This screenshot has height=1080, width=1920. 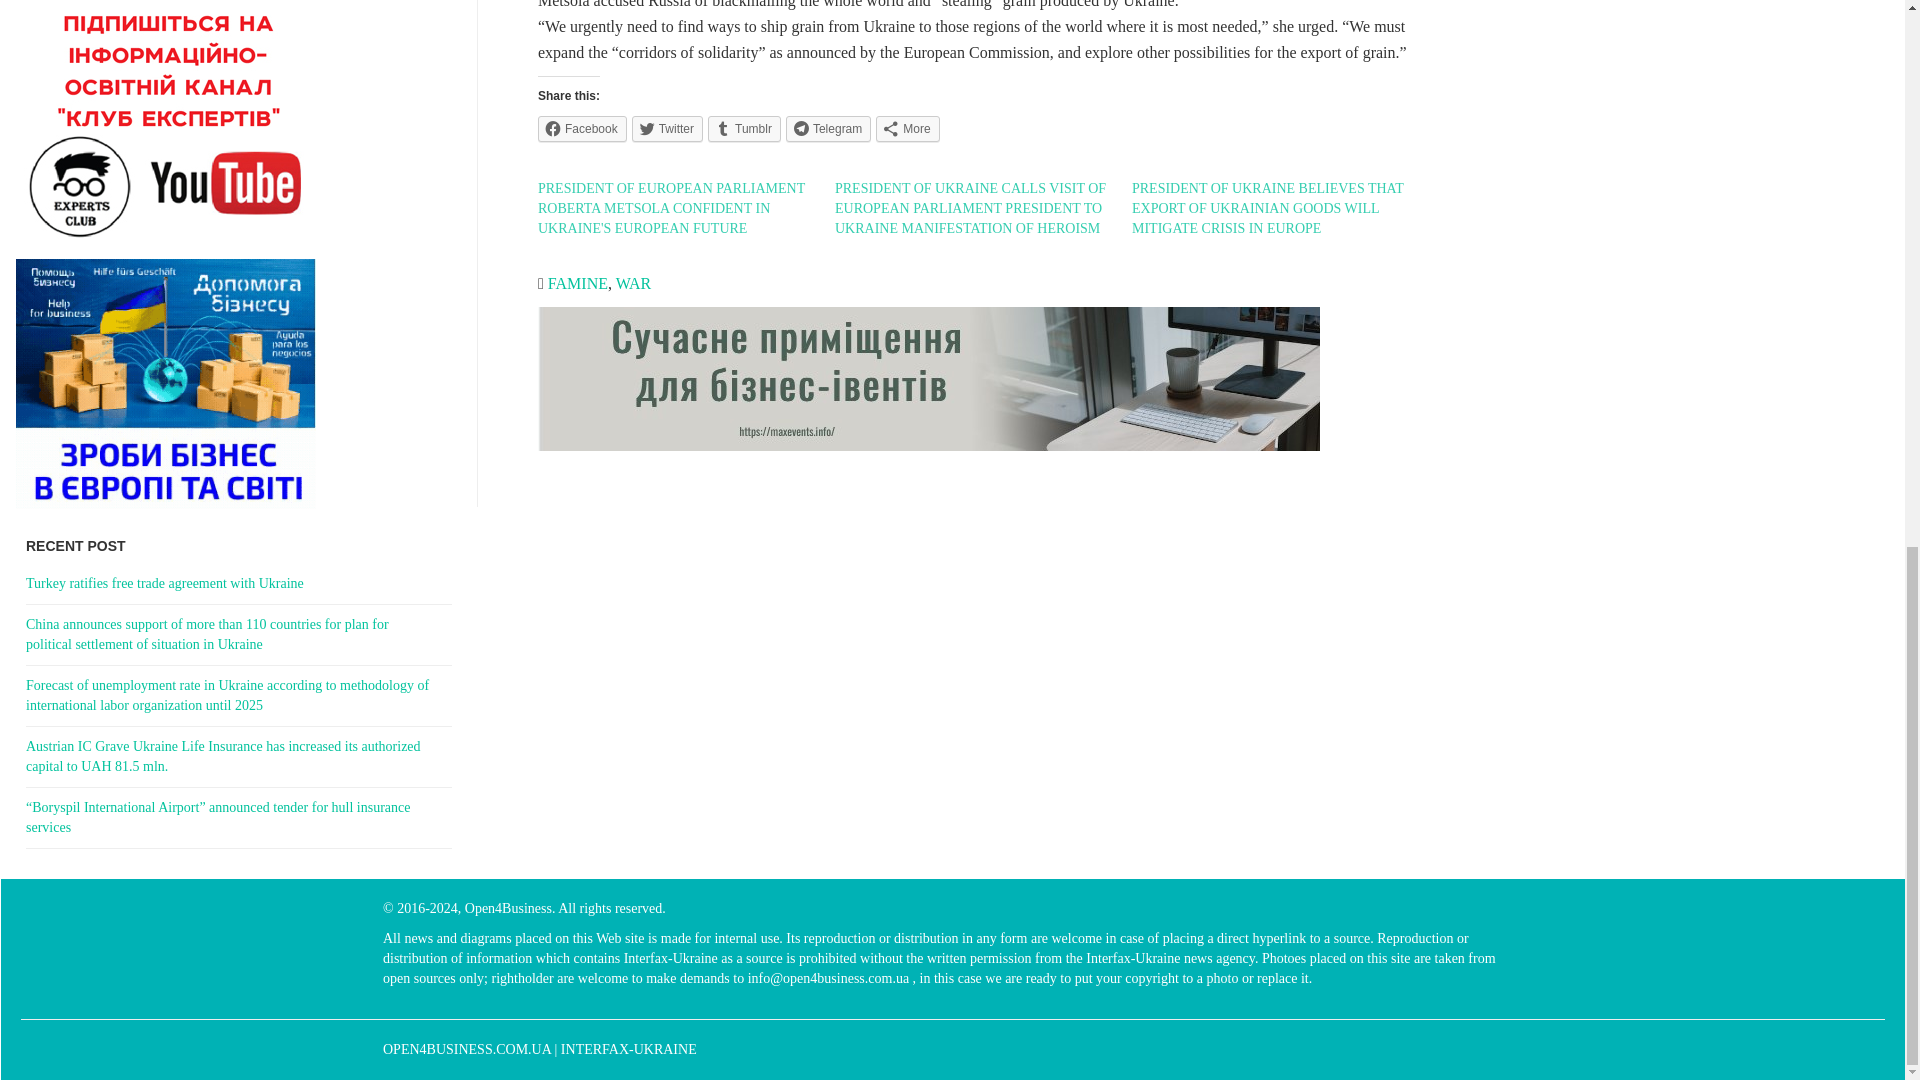 What do you see at coordinates (634, 283) in the screenshot?
I see `WAR` at bounding box center [634, 283].